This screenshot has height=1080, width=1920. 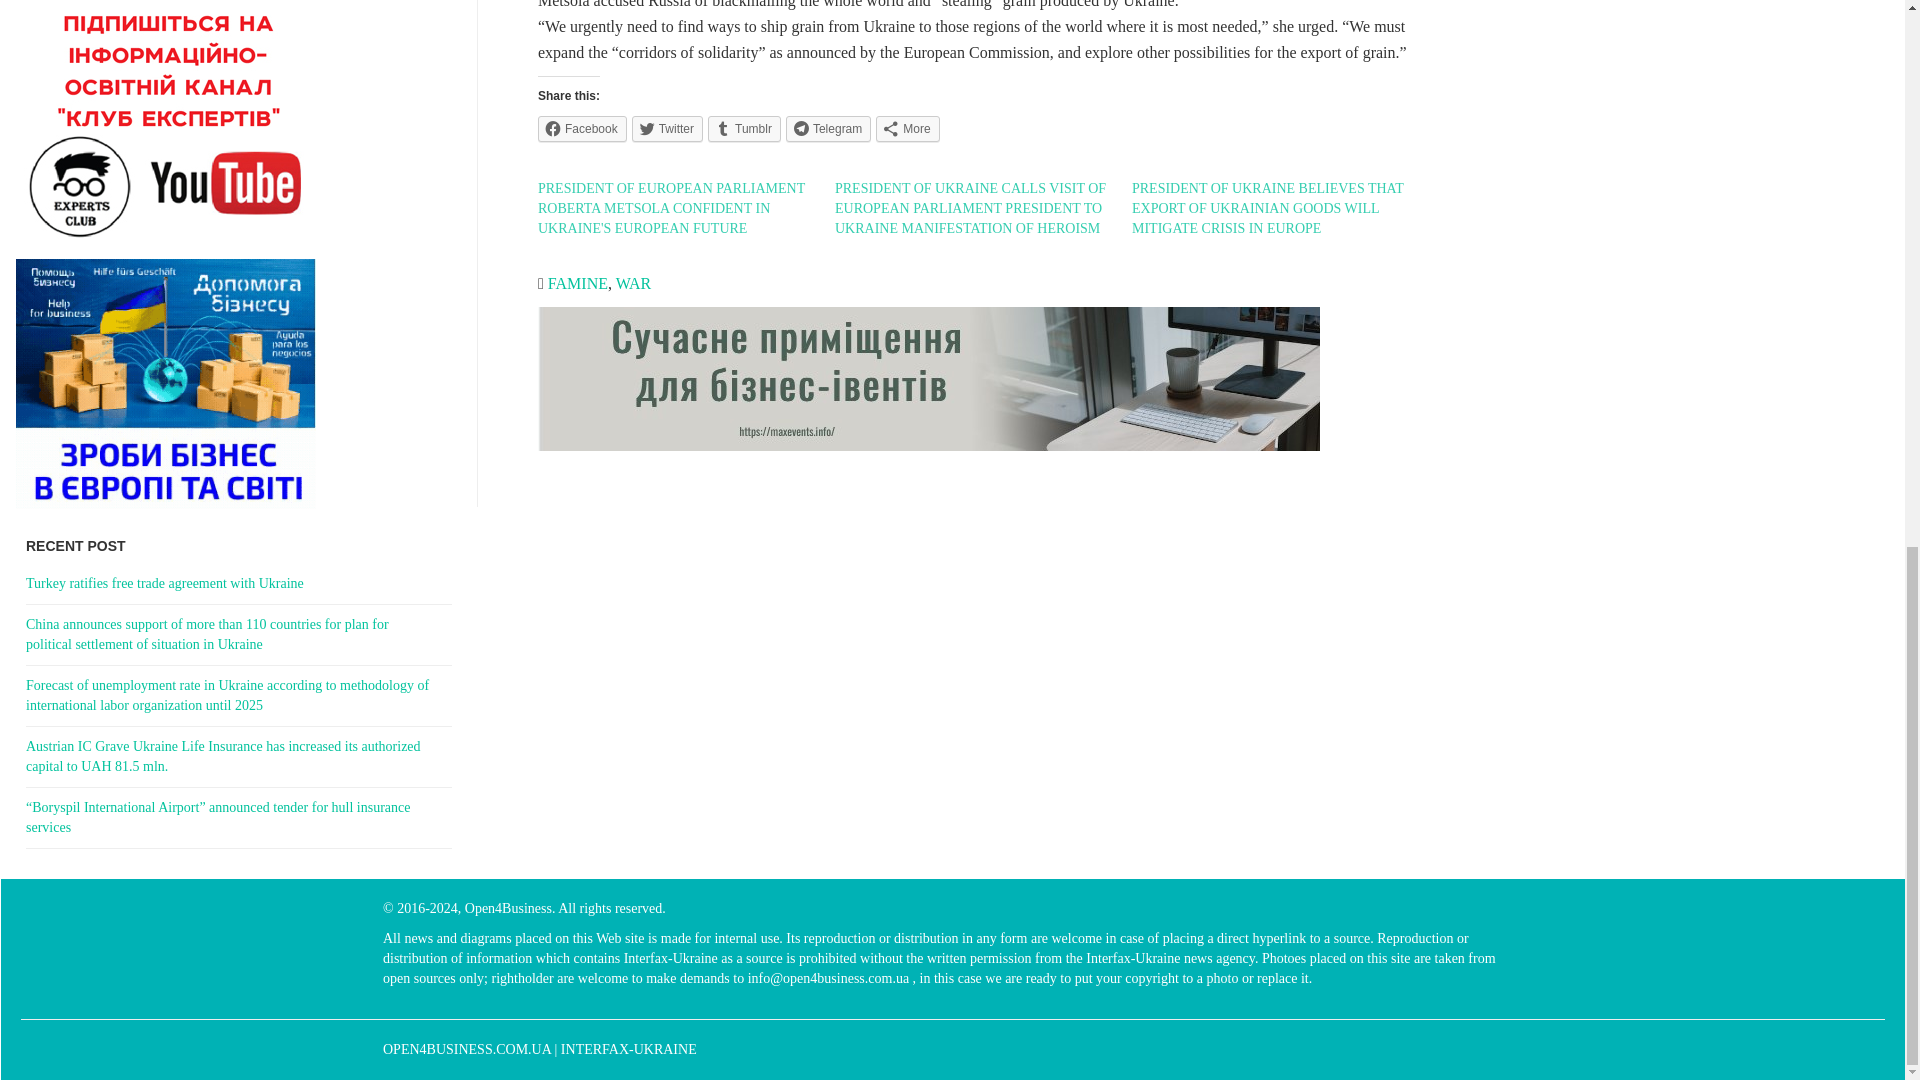 What do you see at coordinates (634, 283) in the screenshot?
I see `WAR` at bounding box center [634, 283].